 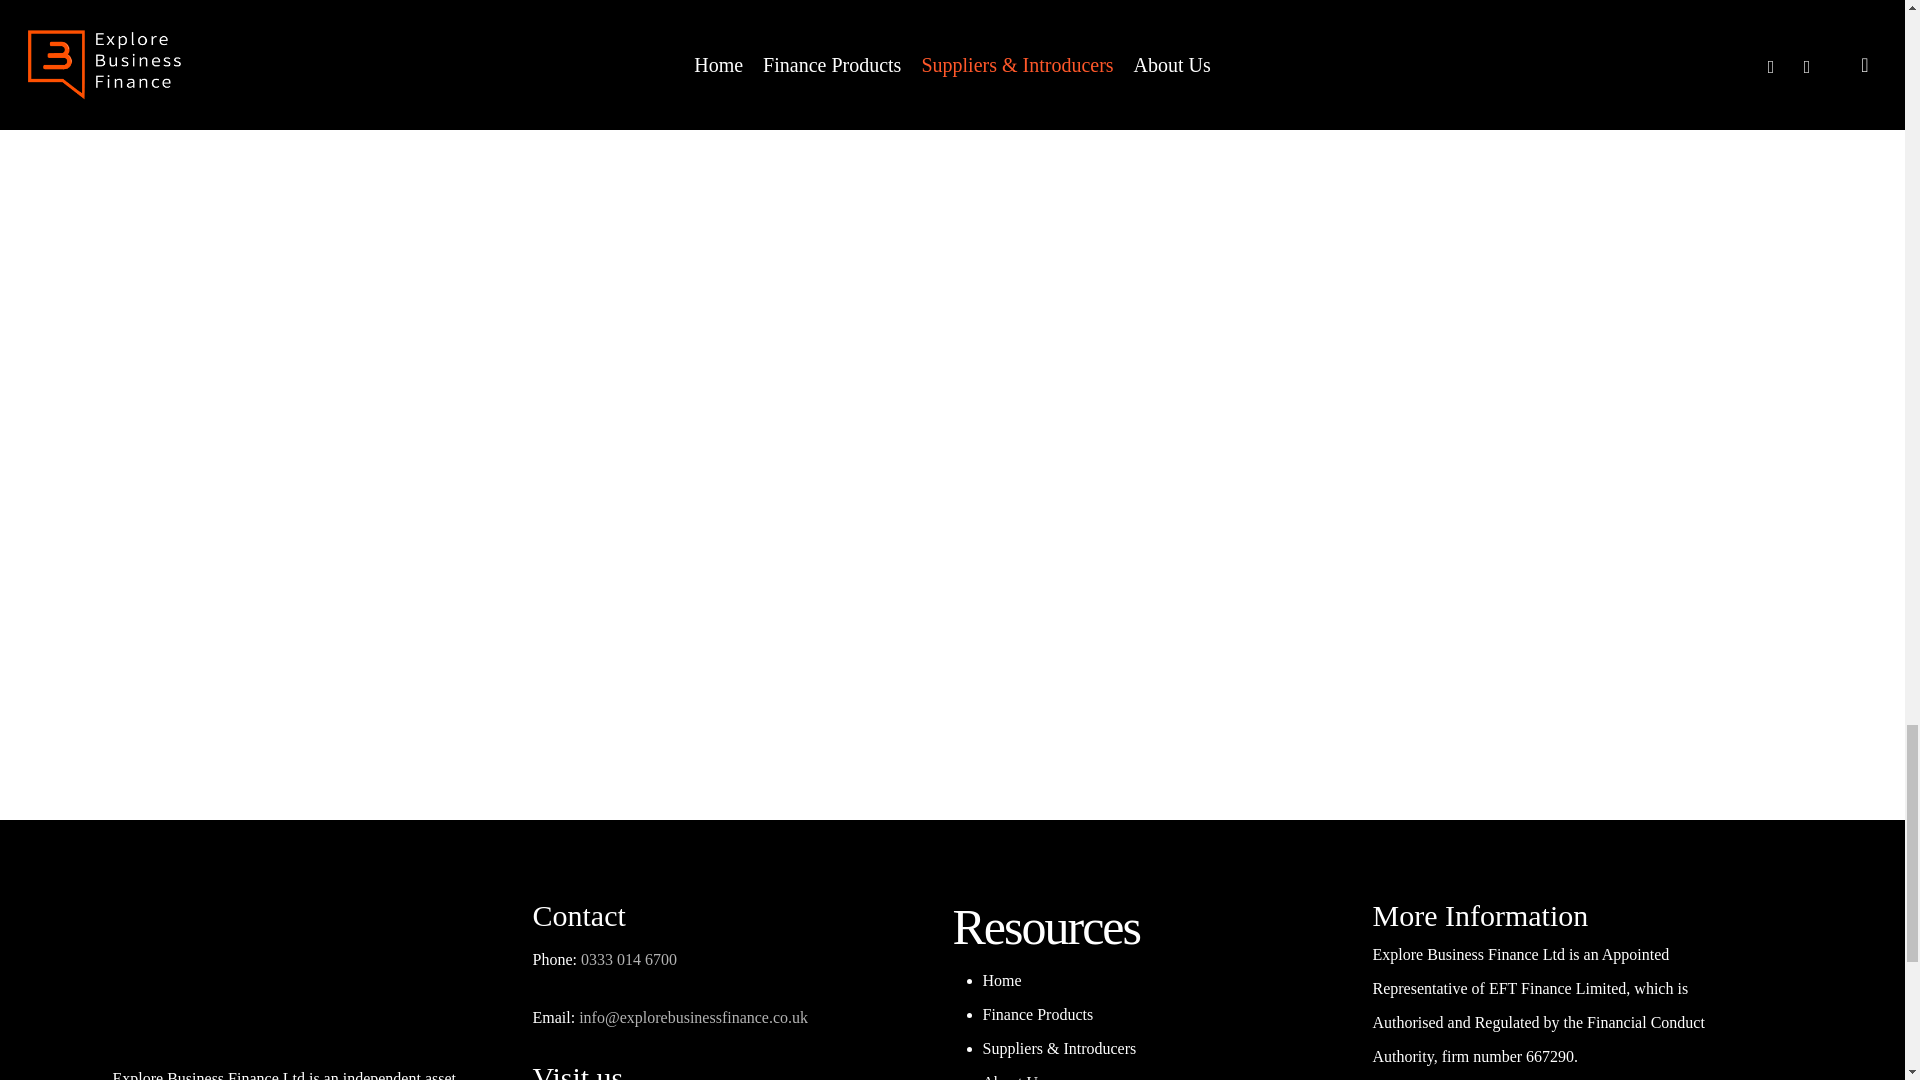 What do you see at coordinates (1036, 1014) in the screenshot?
I see `Finance Products` at bounding box center [1036, 1014].